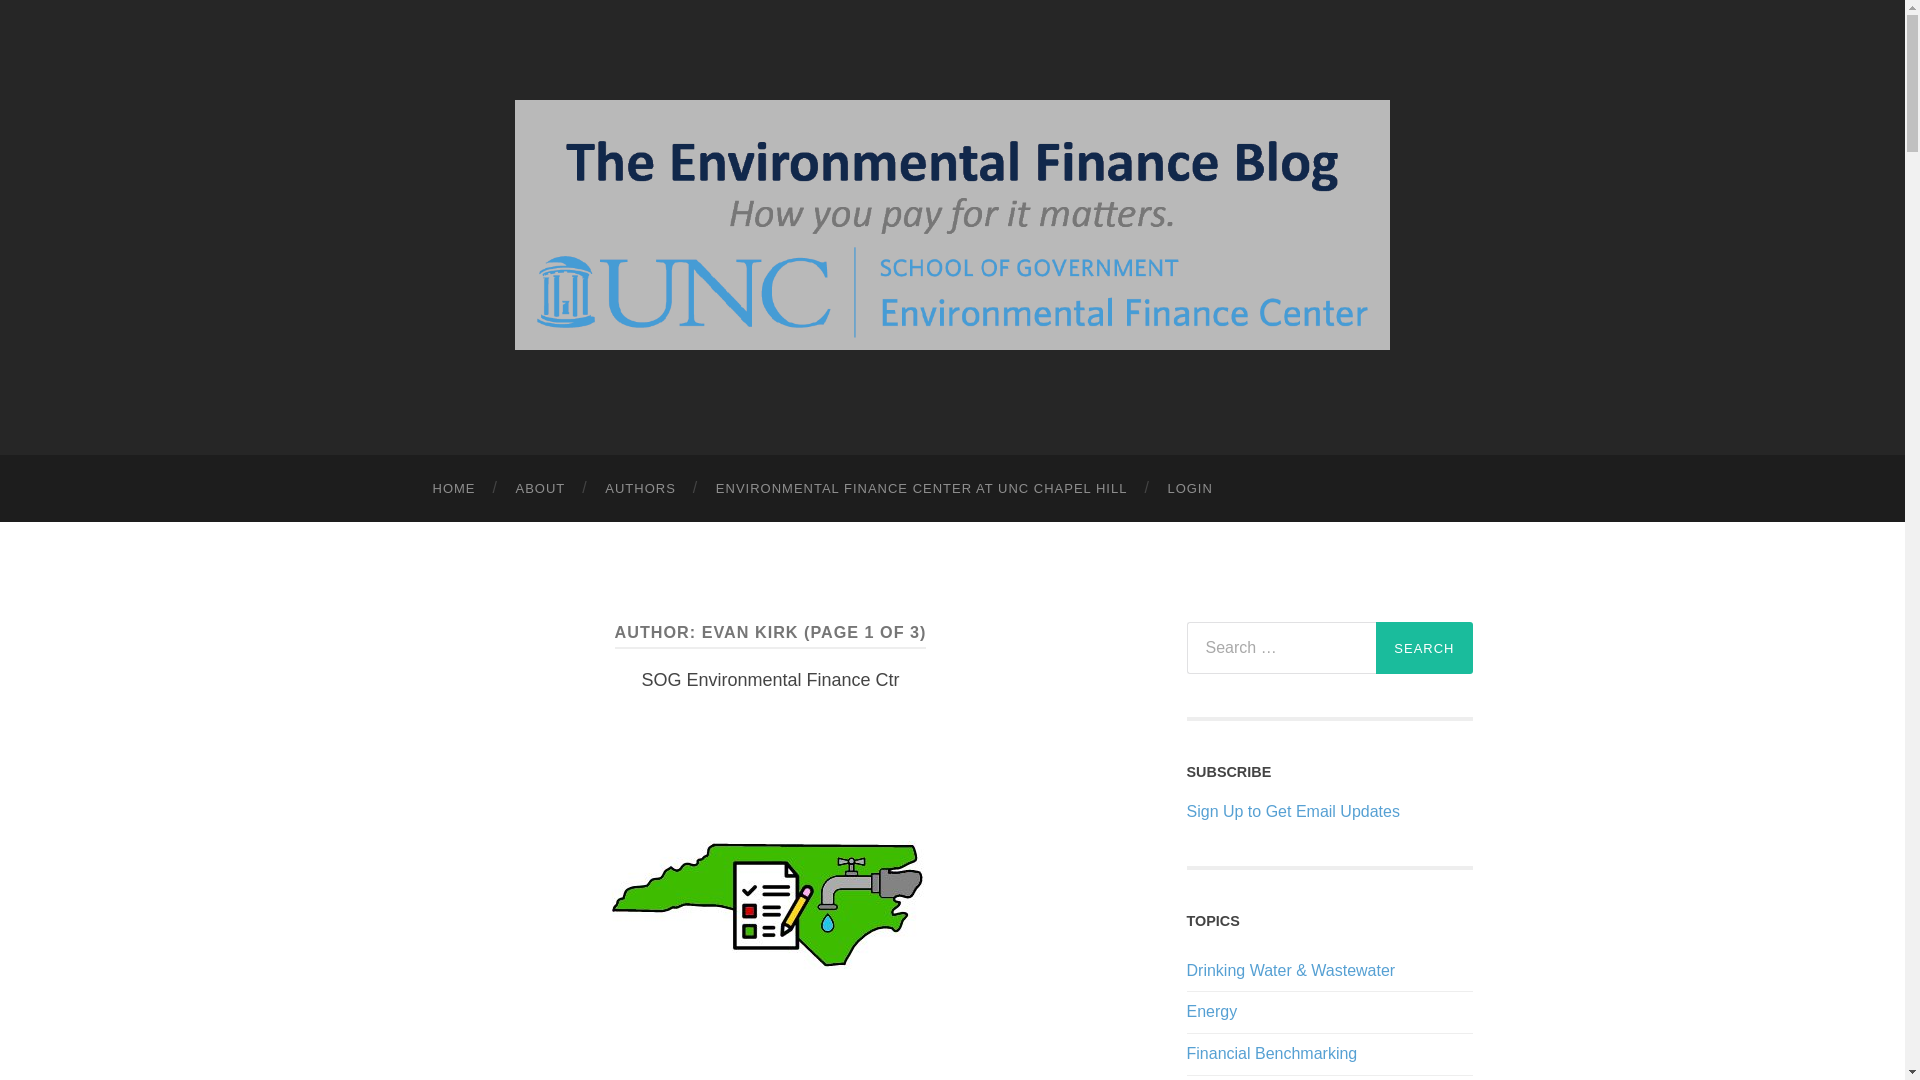  I want to click on ABOUT, so click(540, 488).